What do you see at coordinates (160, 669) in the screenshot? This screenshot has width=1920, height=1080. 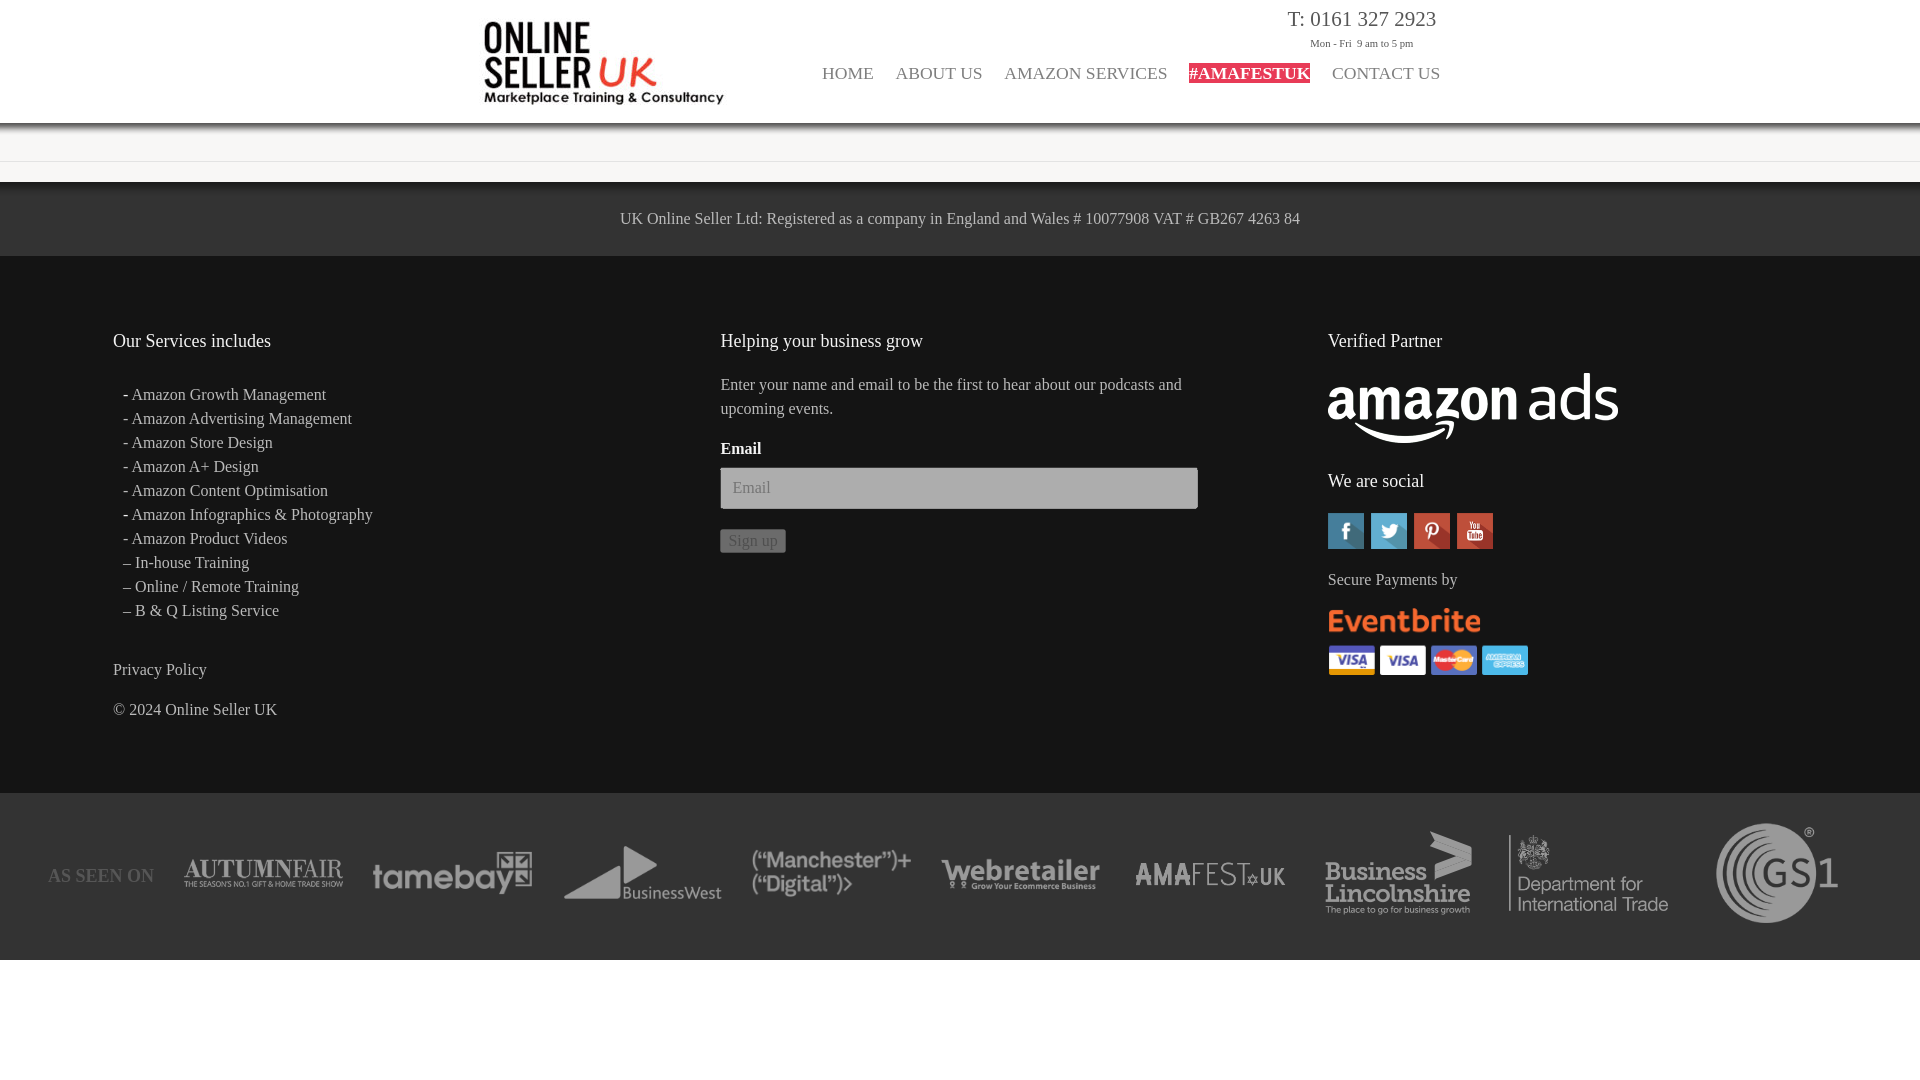 I see `Privacy Policy` at bounding box center [160, 669].